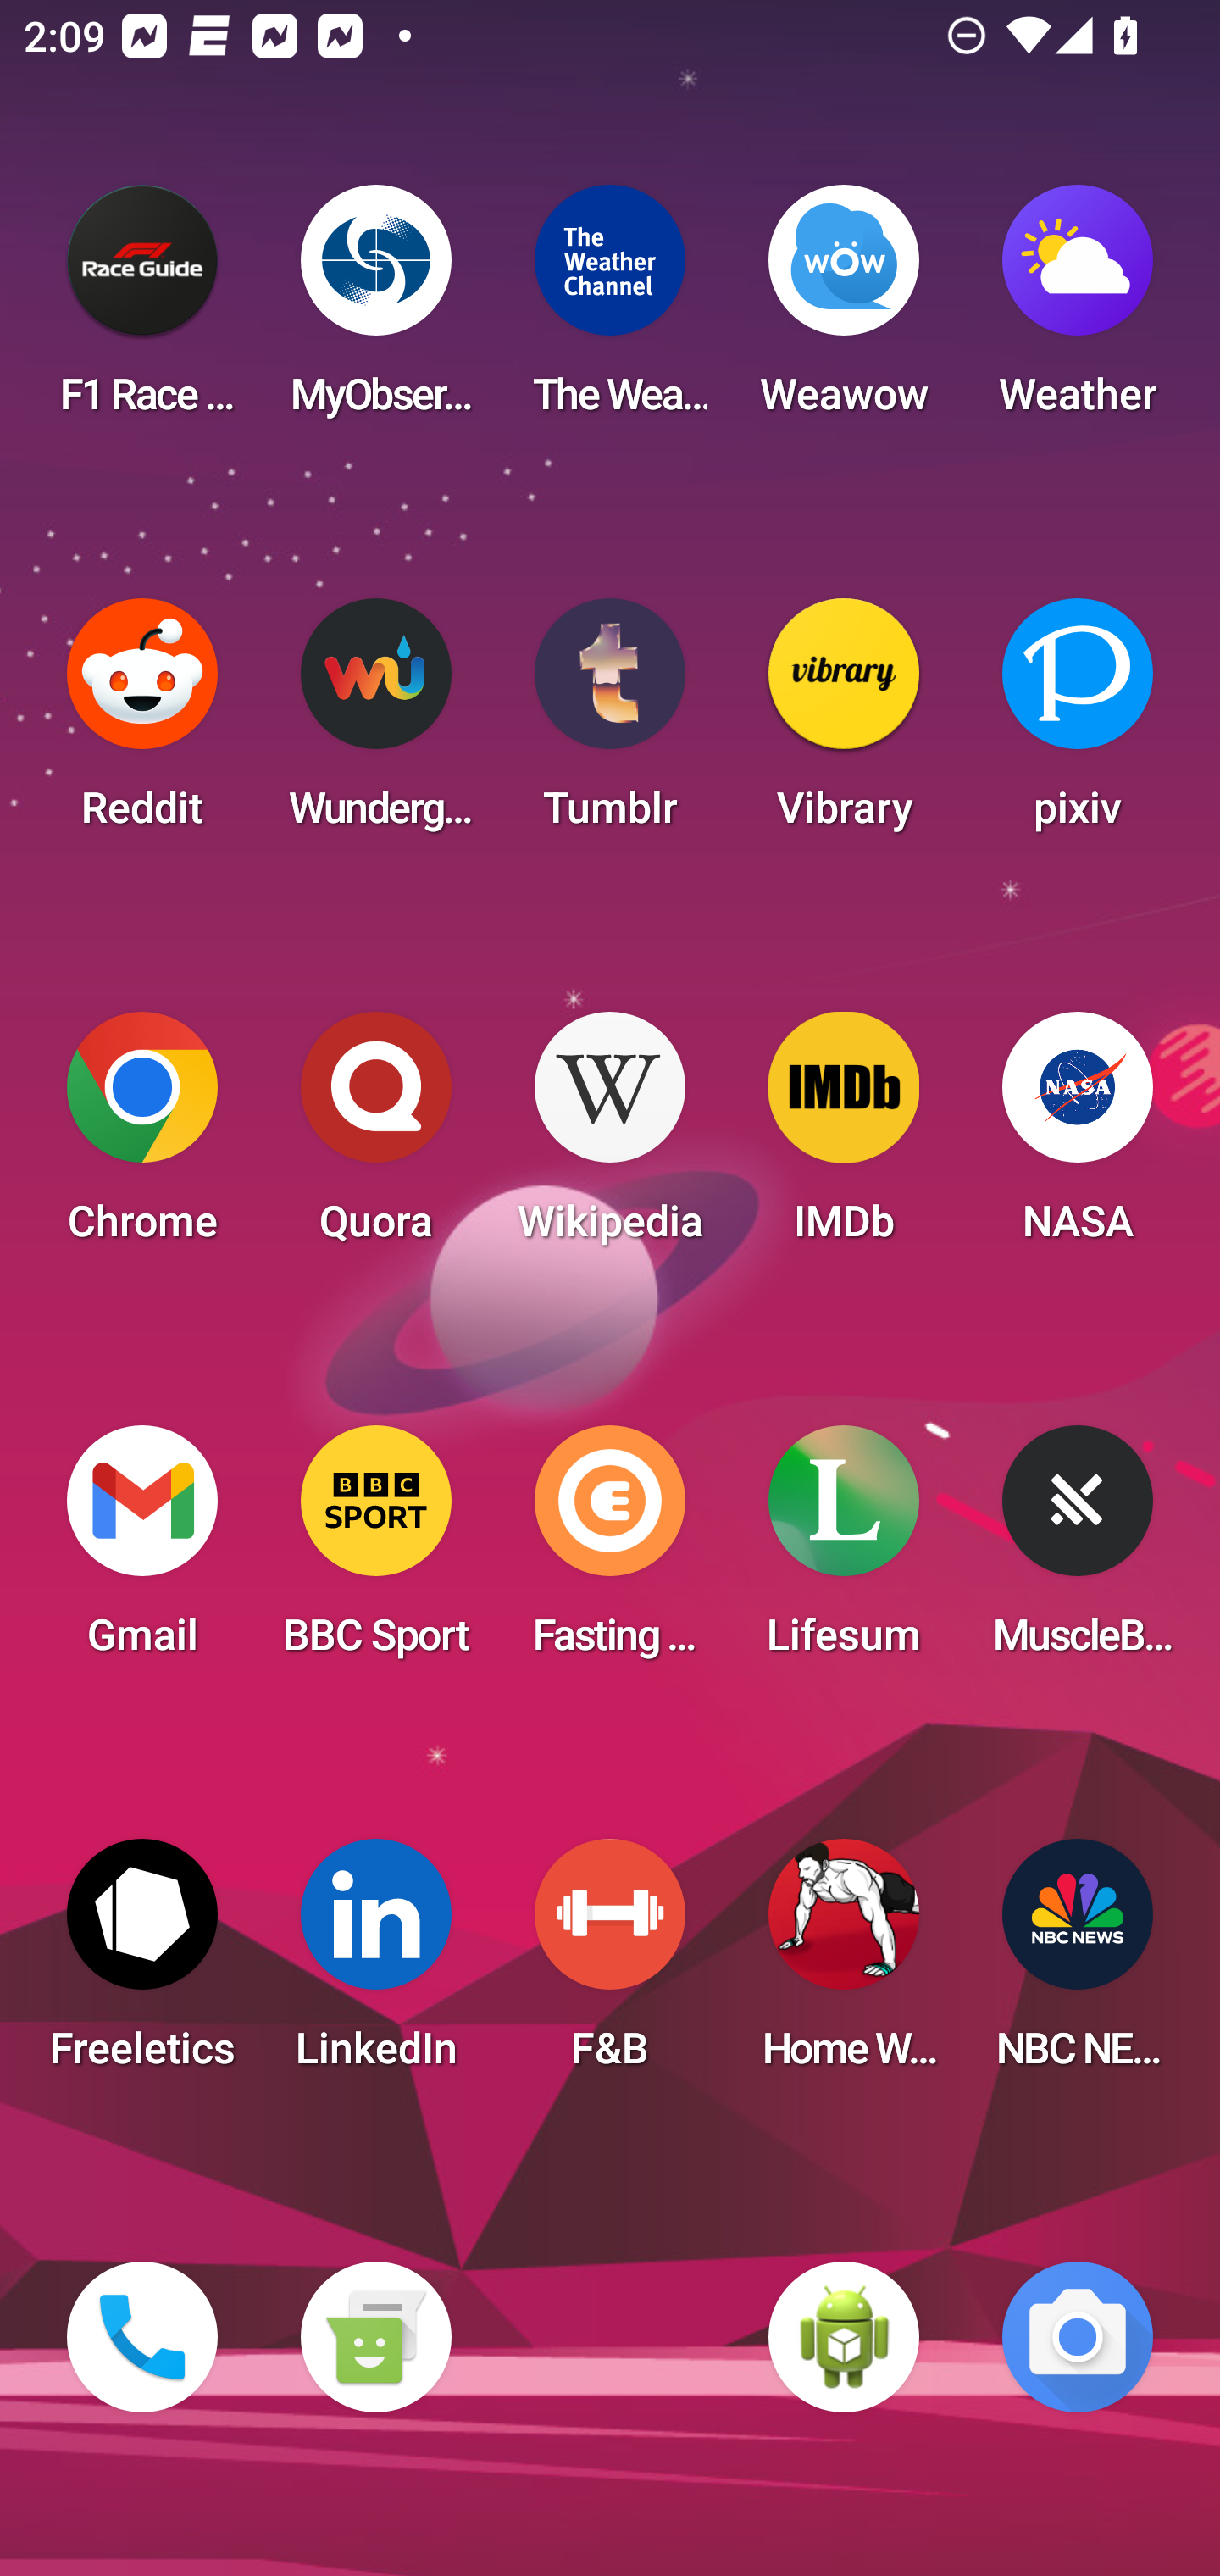  What do you see at coordinates (142, 2337) in the screenshot?
I see `Phone` at bounding box center [142, 2337].